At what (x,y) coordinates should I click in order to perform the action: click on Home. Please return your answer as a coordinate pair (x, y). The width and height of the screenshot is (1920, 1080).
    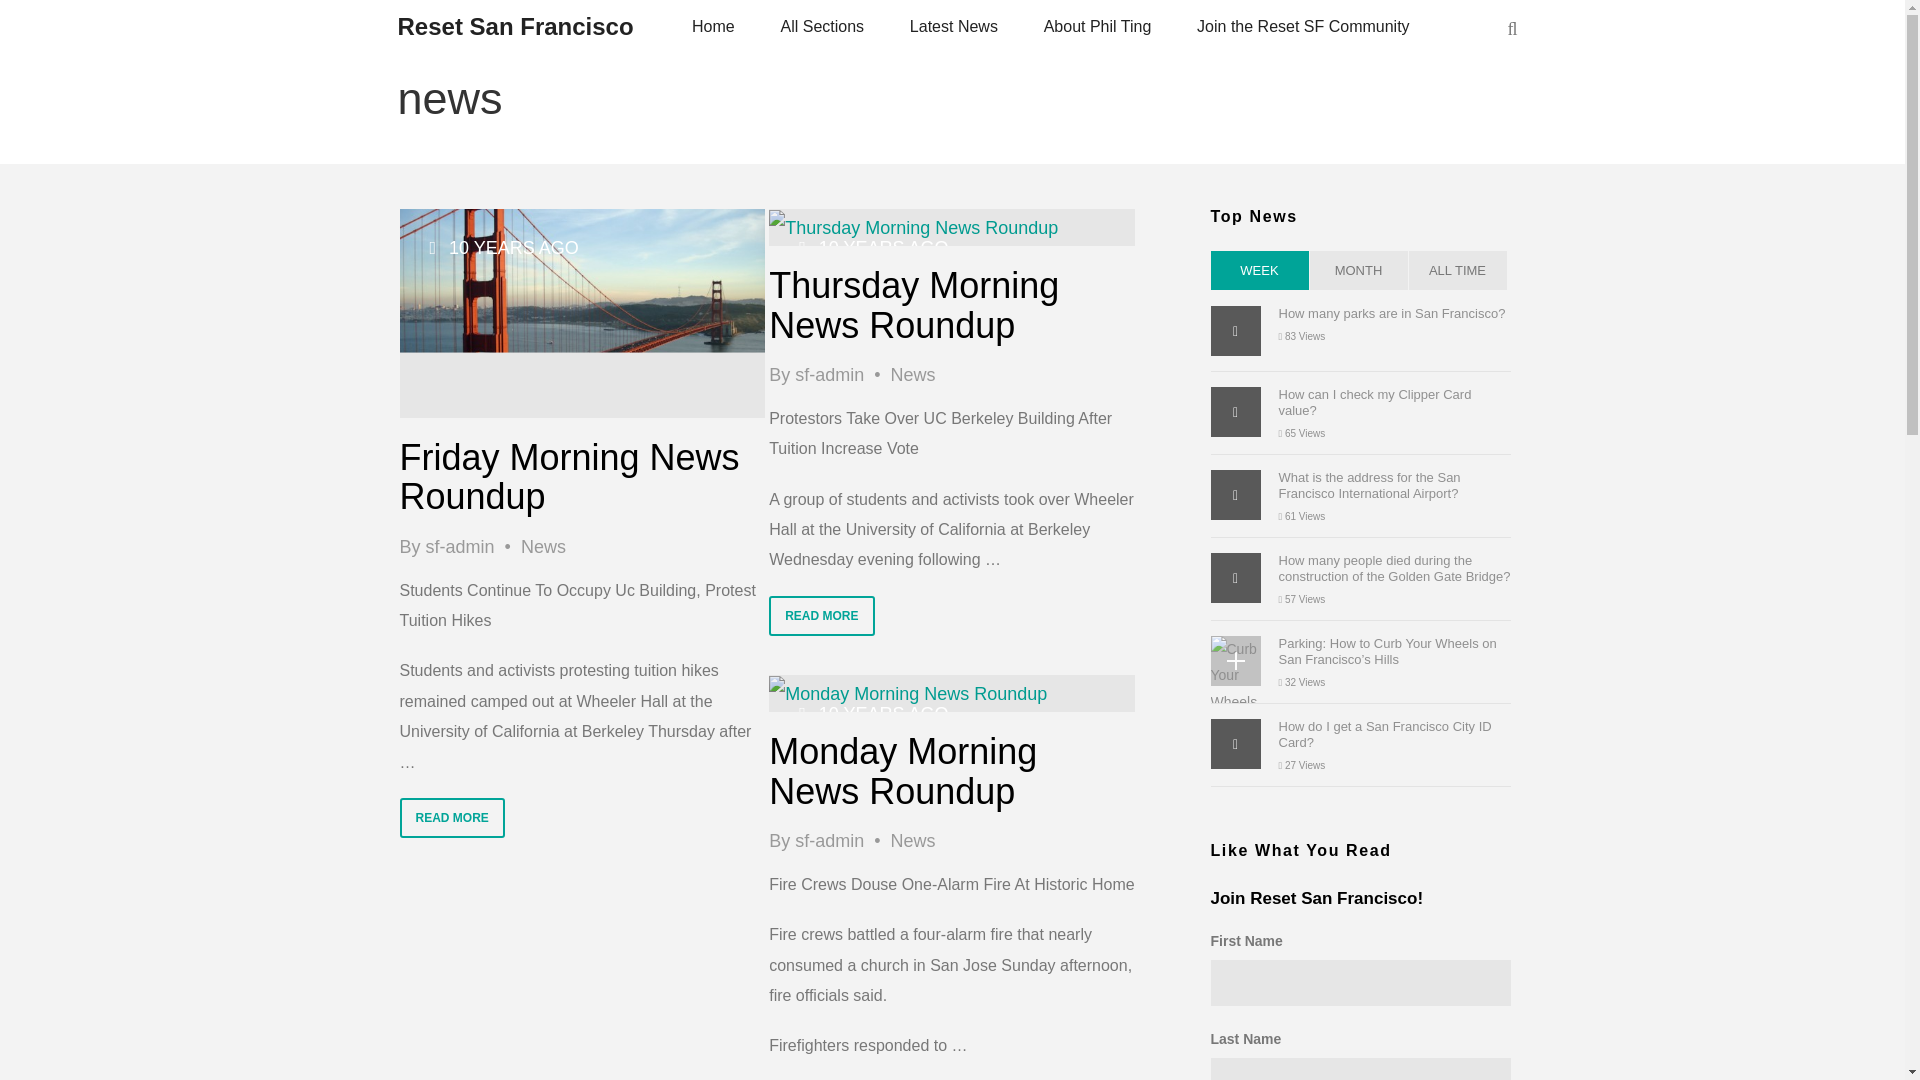
    Looking at the image, I should click on (713, 27).